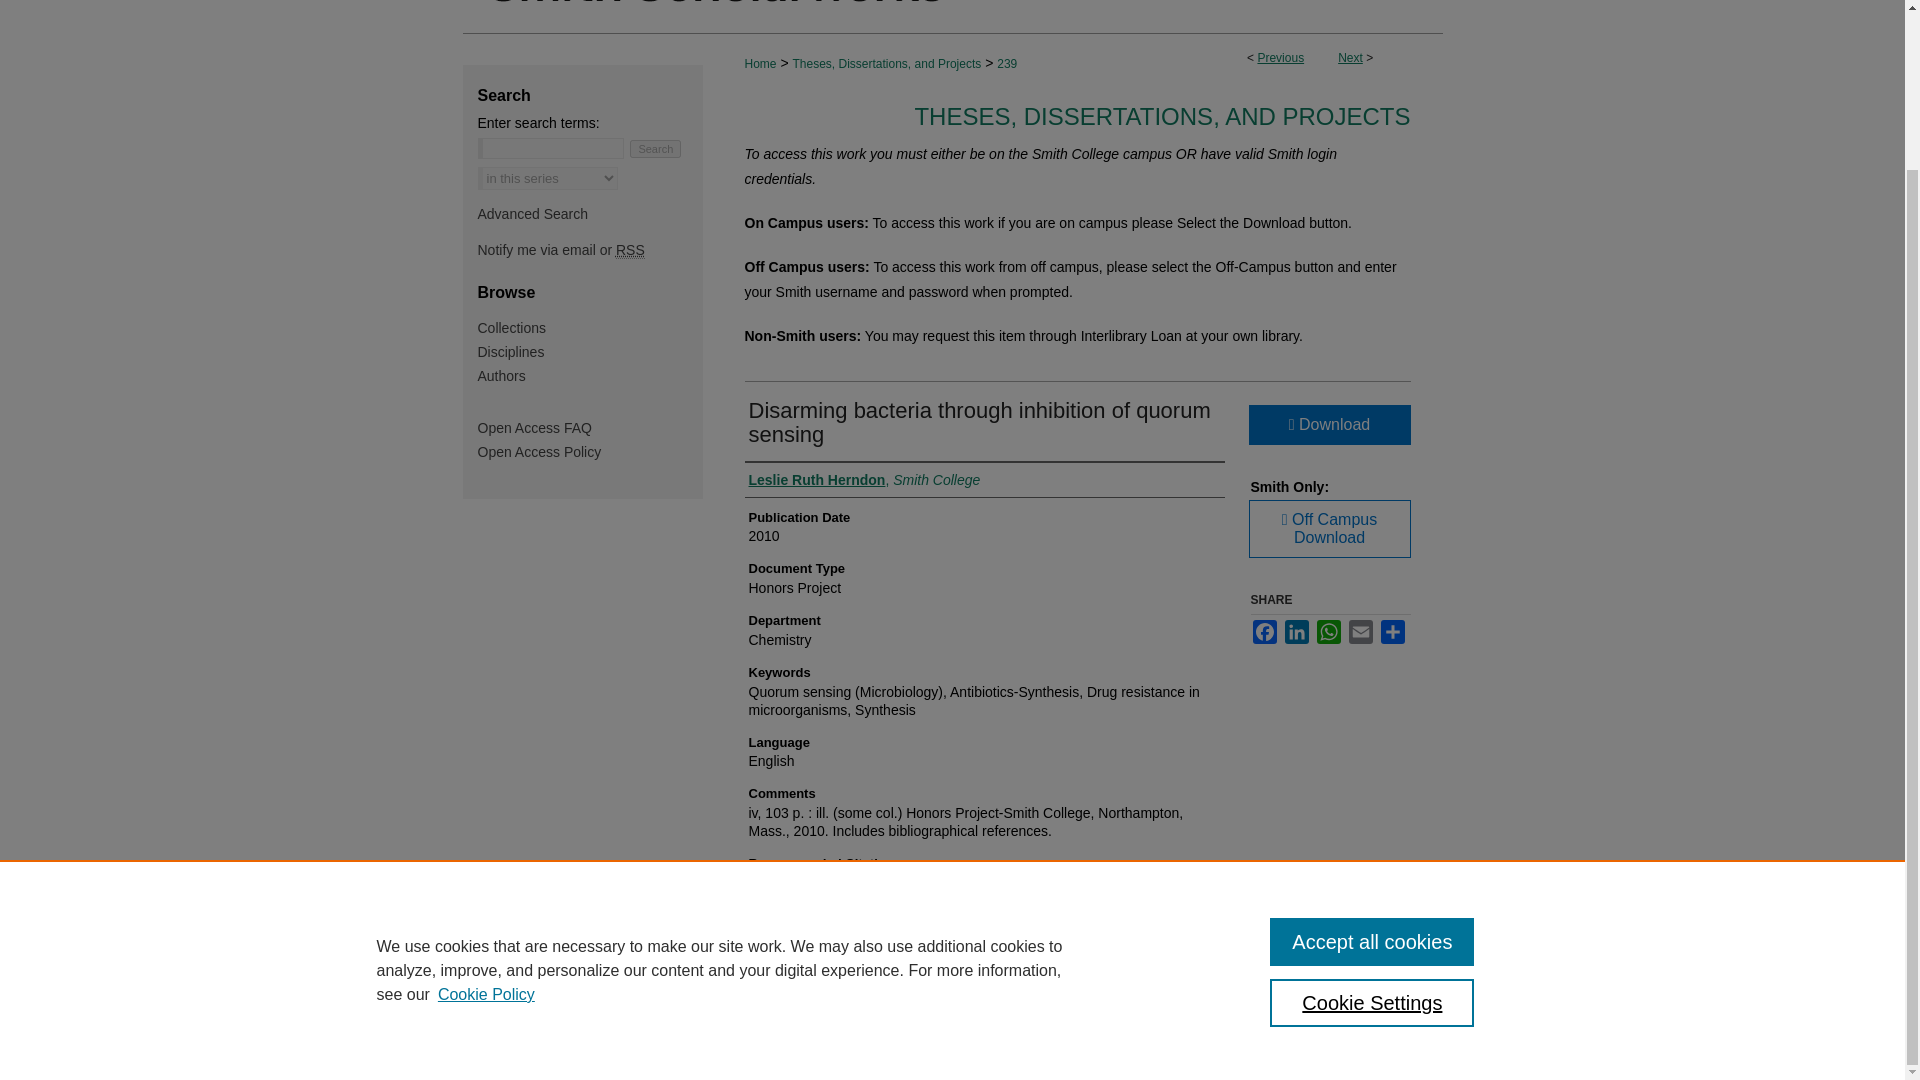 Image resolution: width=1920 pixels, height=1080 pixels. Describe the element at coordinates (952, 17) in the screenshot. I see `Smith ScholarWorks` at that location.